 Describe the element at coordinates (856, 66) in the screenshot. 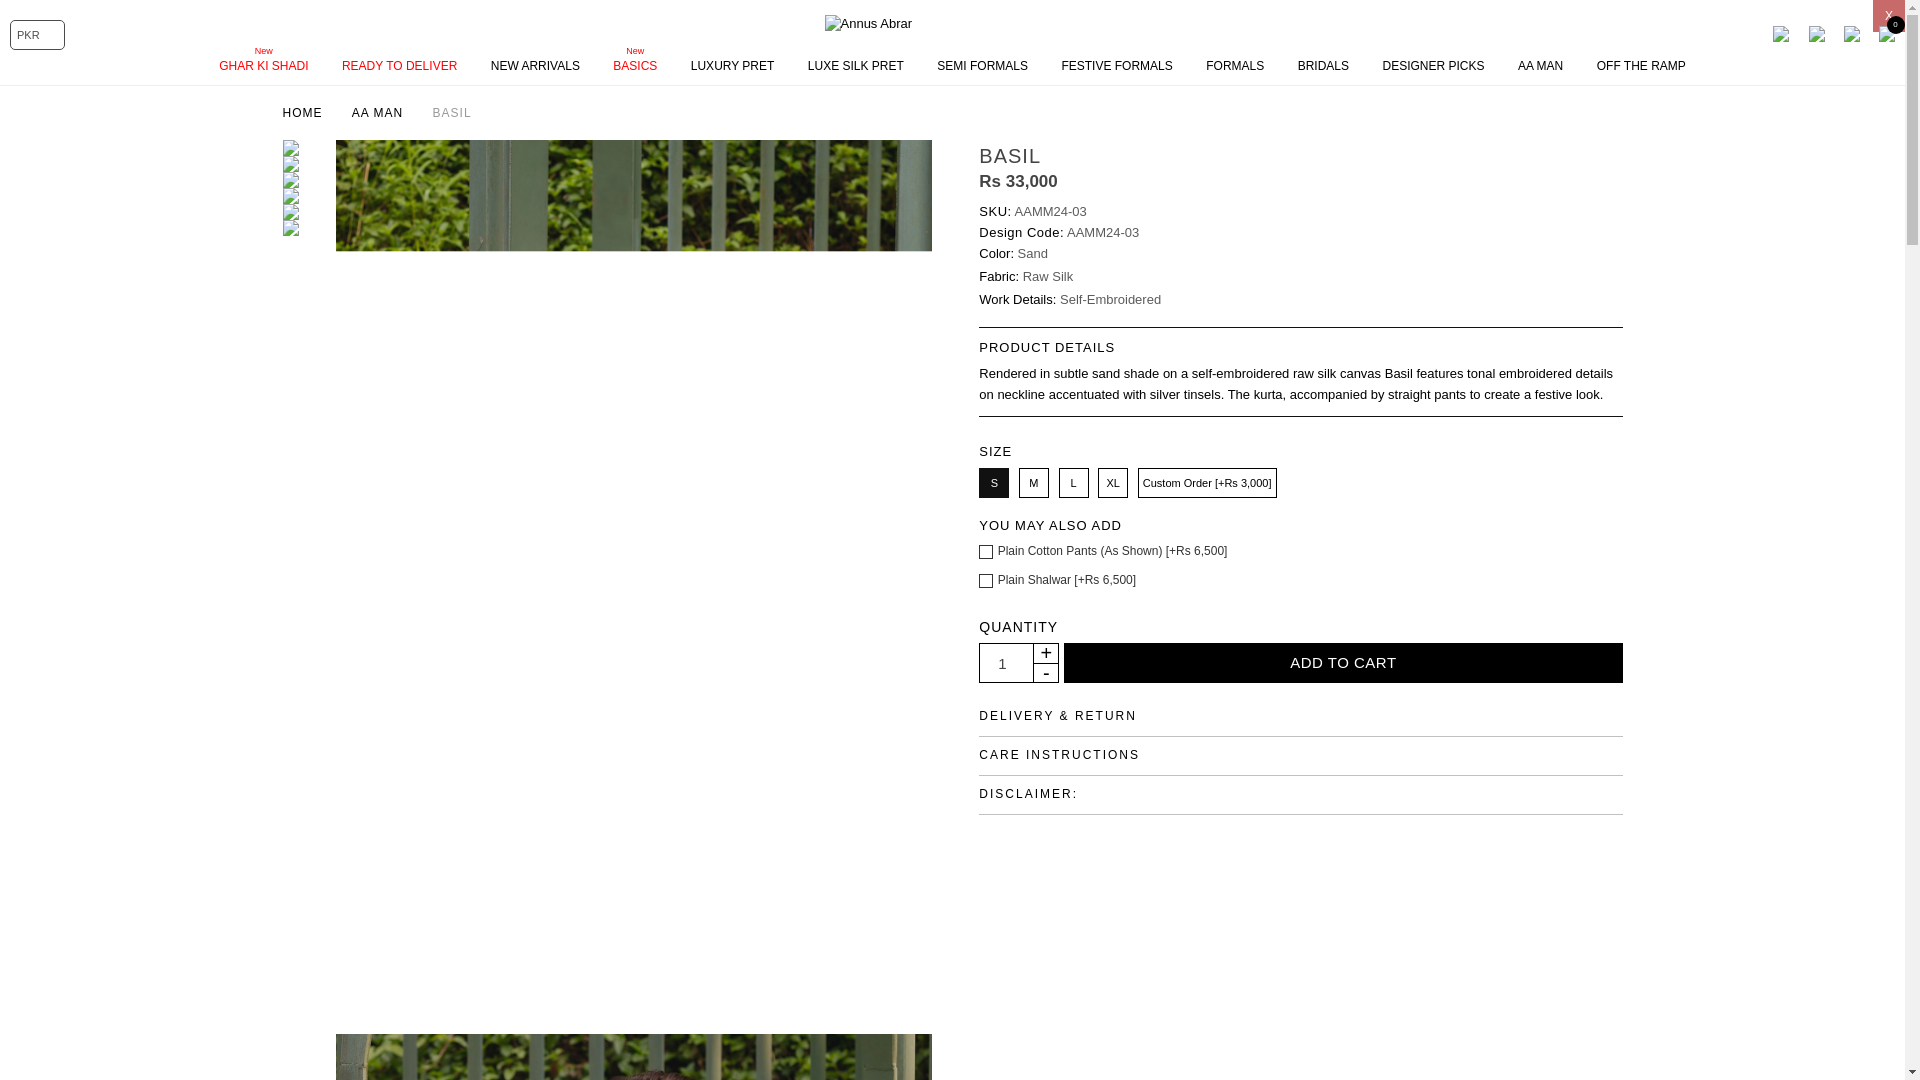

I see `LUXE SILK PRET` at that location.